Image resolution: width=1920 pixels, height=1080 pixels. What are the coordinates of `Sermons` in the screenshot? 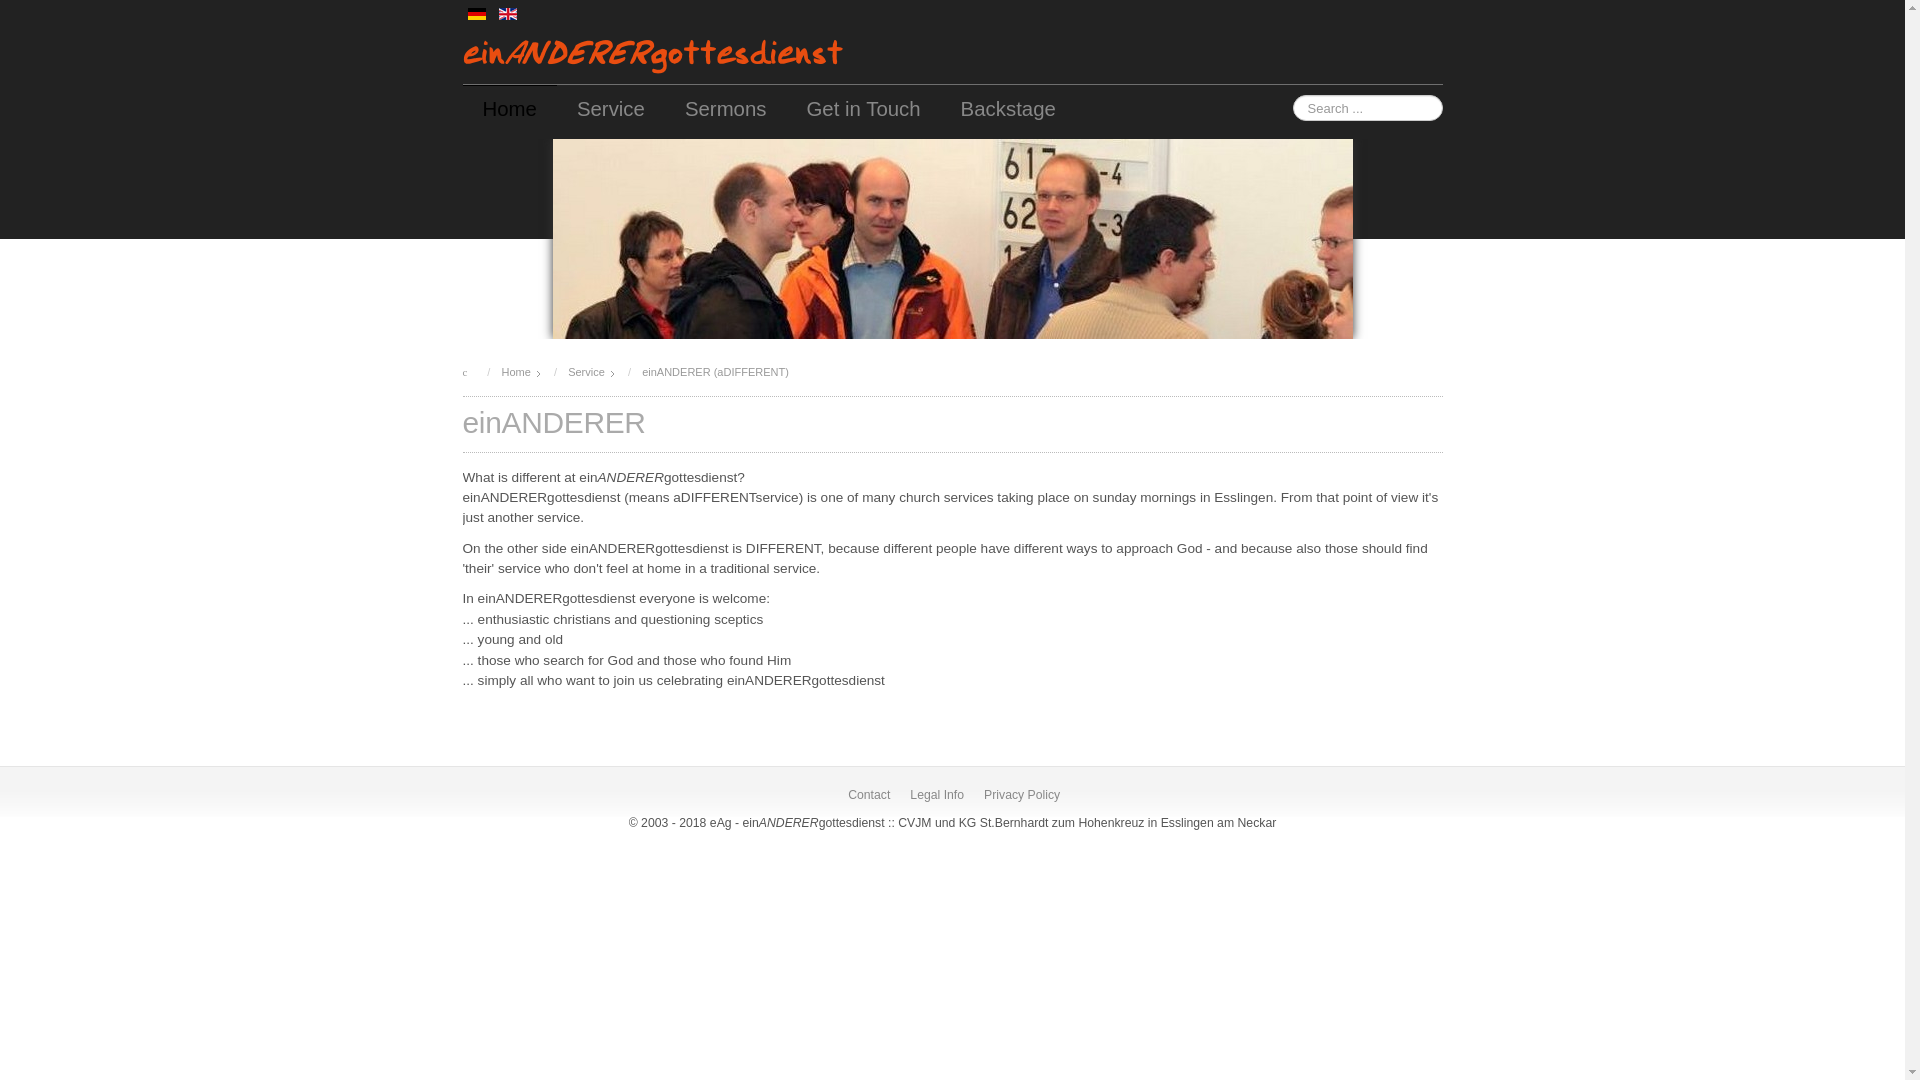 It's located at (726, 108).